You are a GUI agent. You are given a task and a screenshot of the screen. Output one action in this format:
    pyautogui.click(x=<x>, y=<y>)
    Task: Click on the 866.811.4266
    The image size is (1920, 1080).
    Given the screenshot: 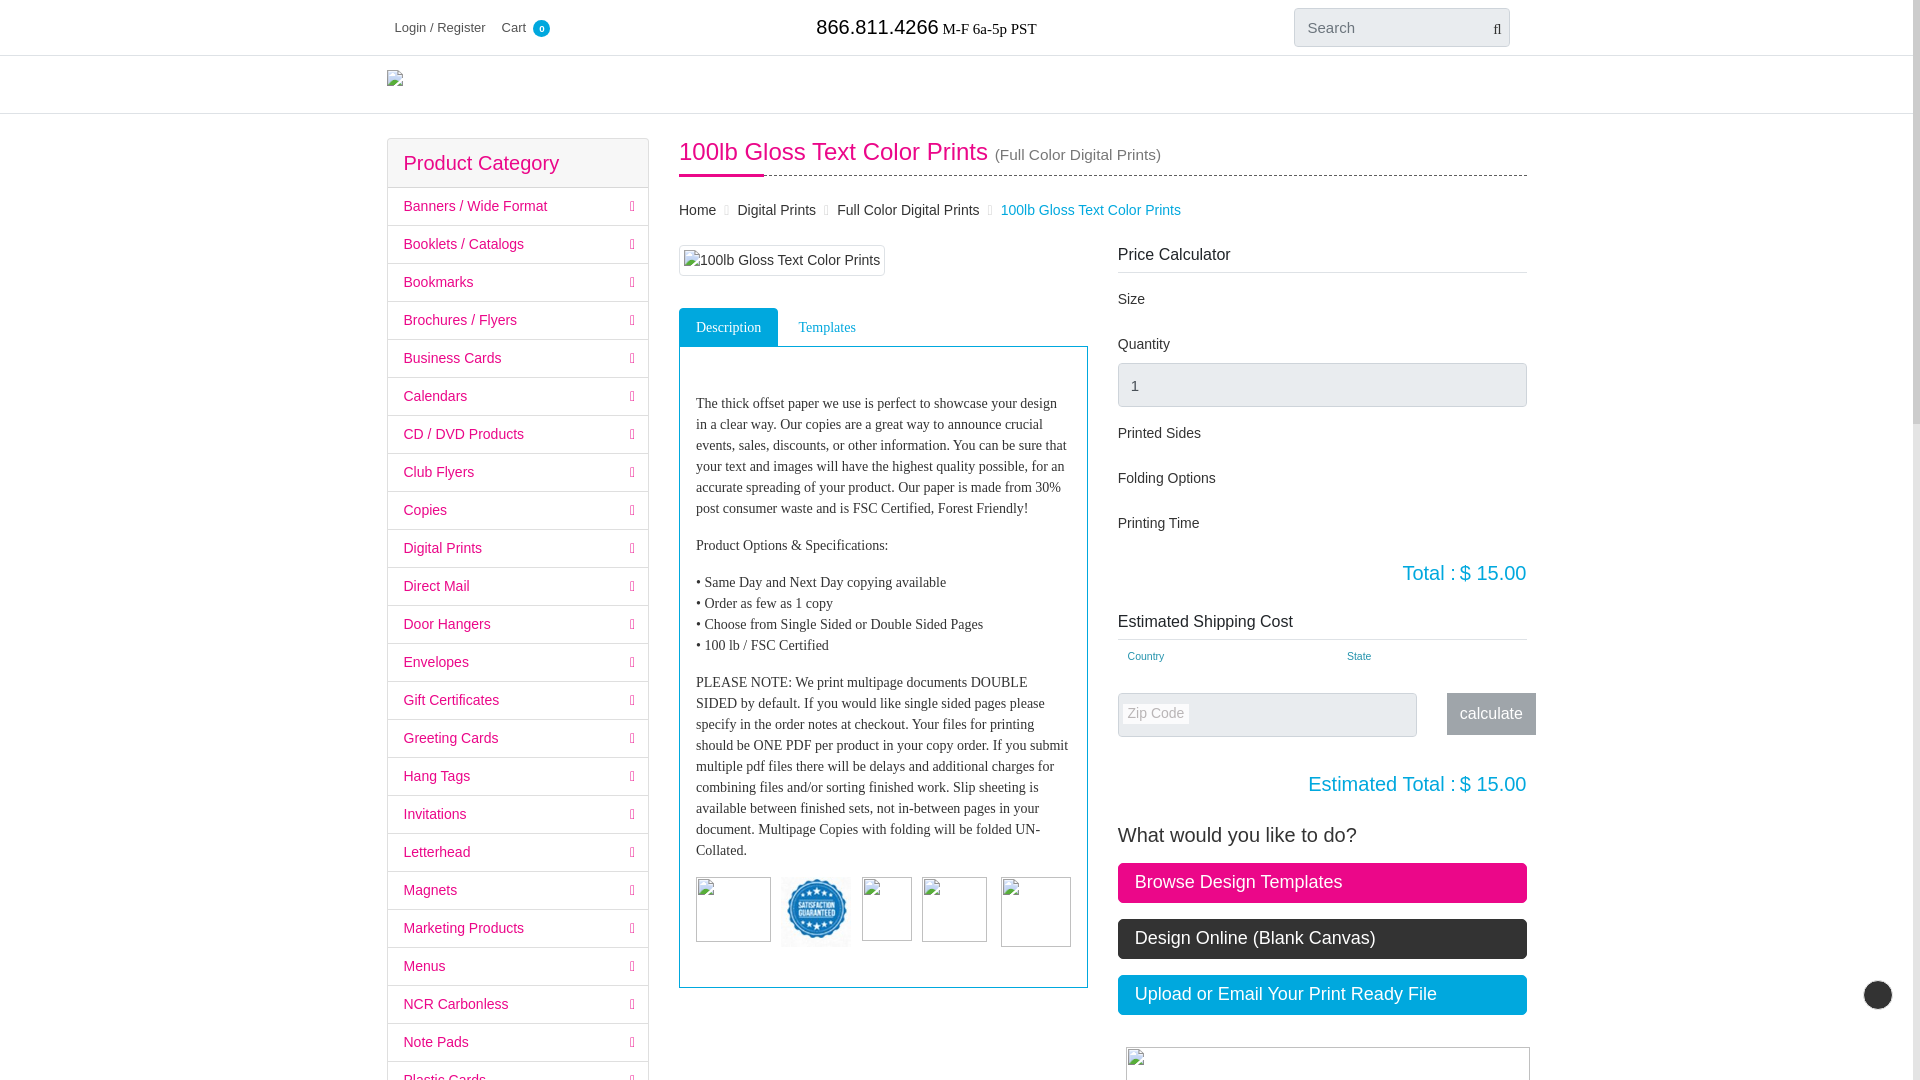 What is the action you would take?
    pyautogui.click(x=877, y=26)
    